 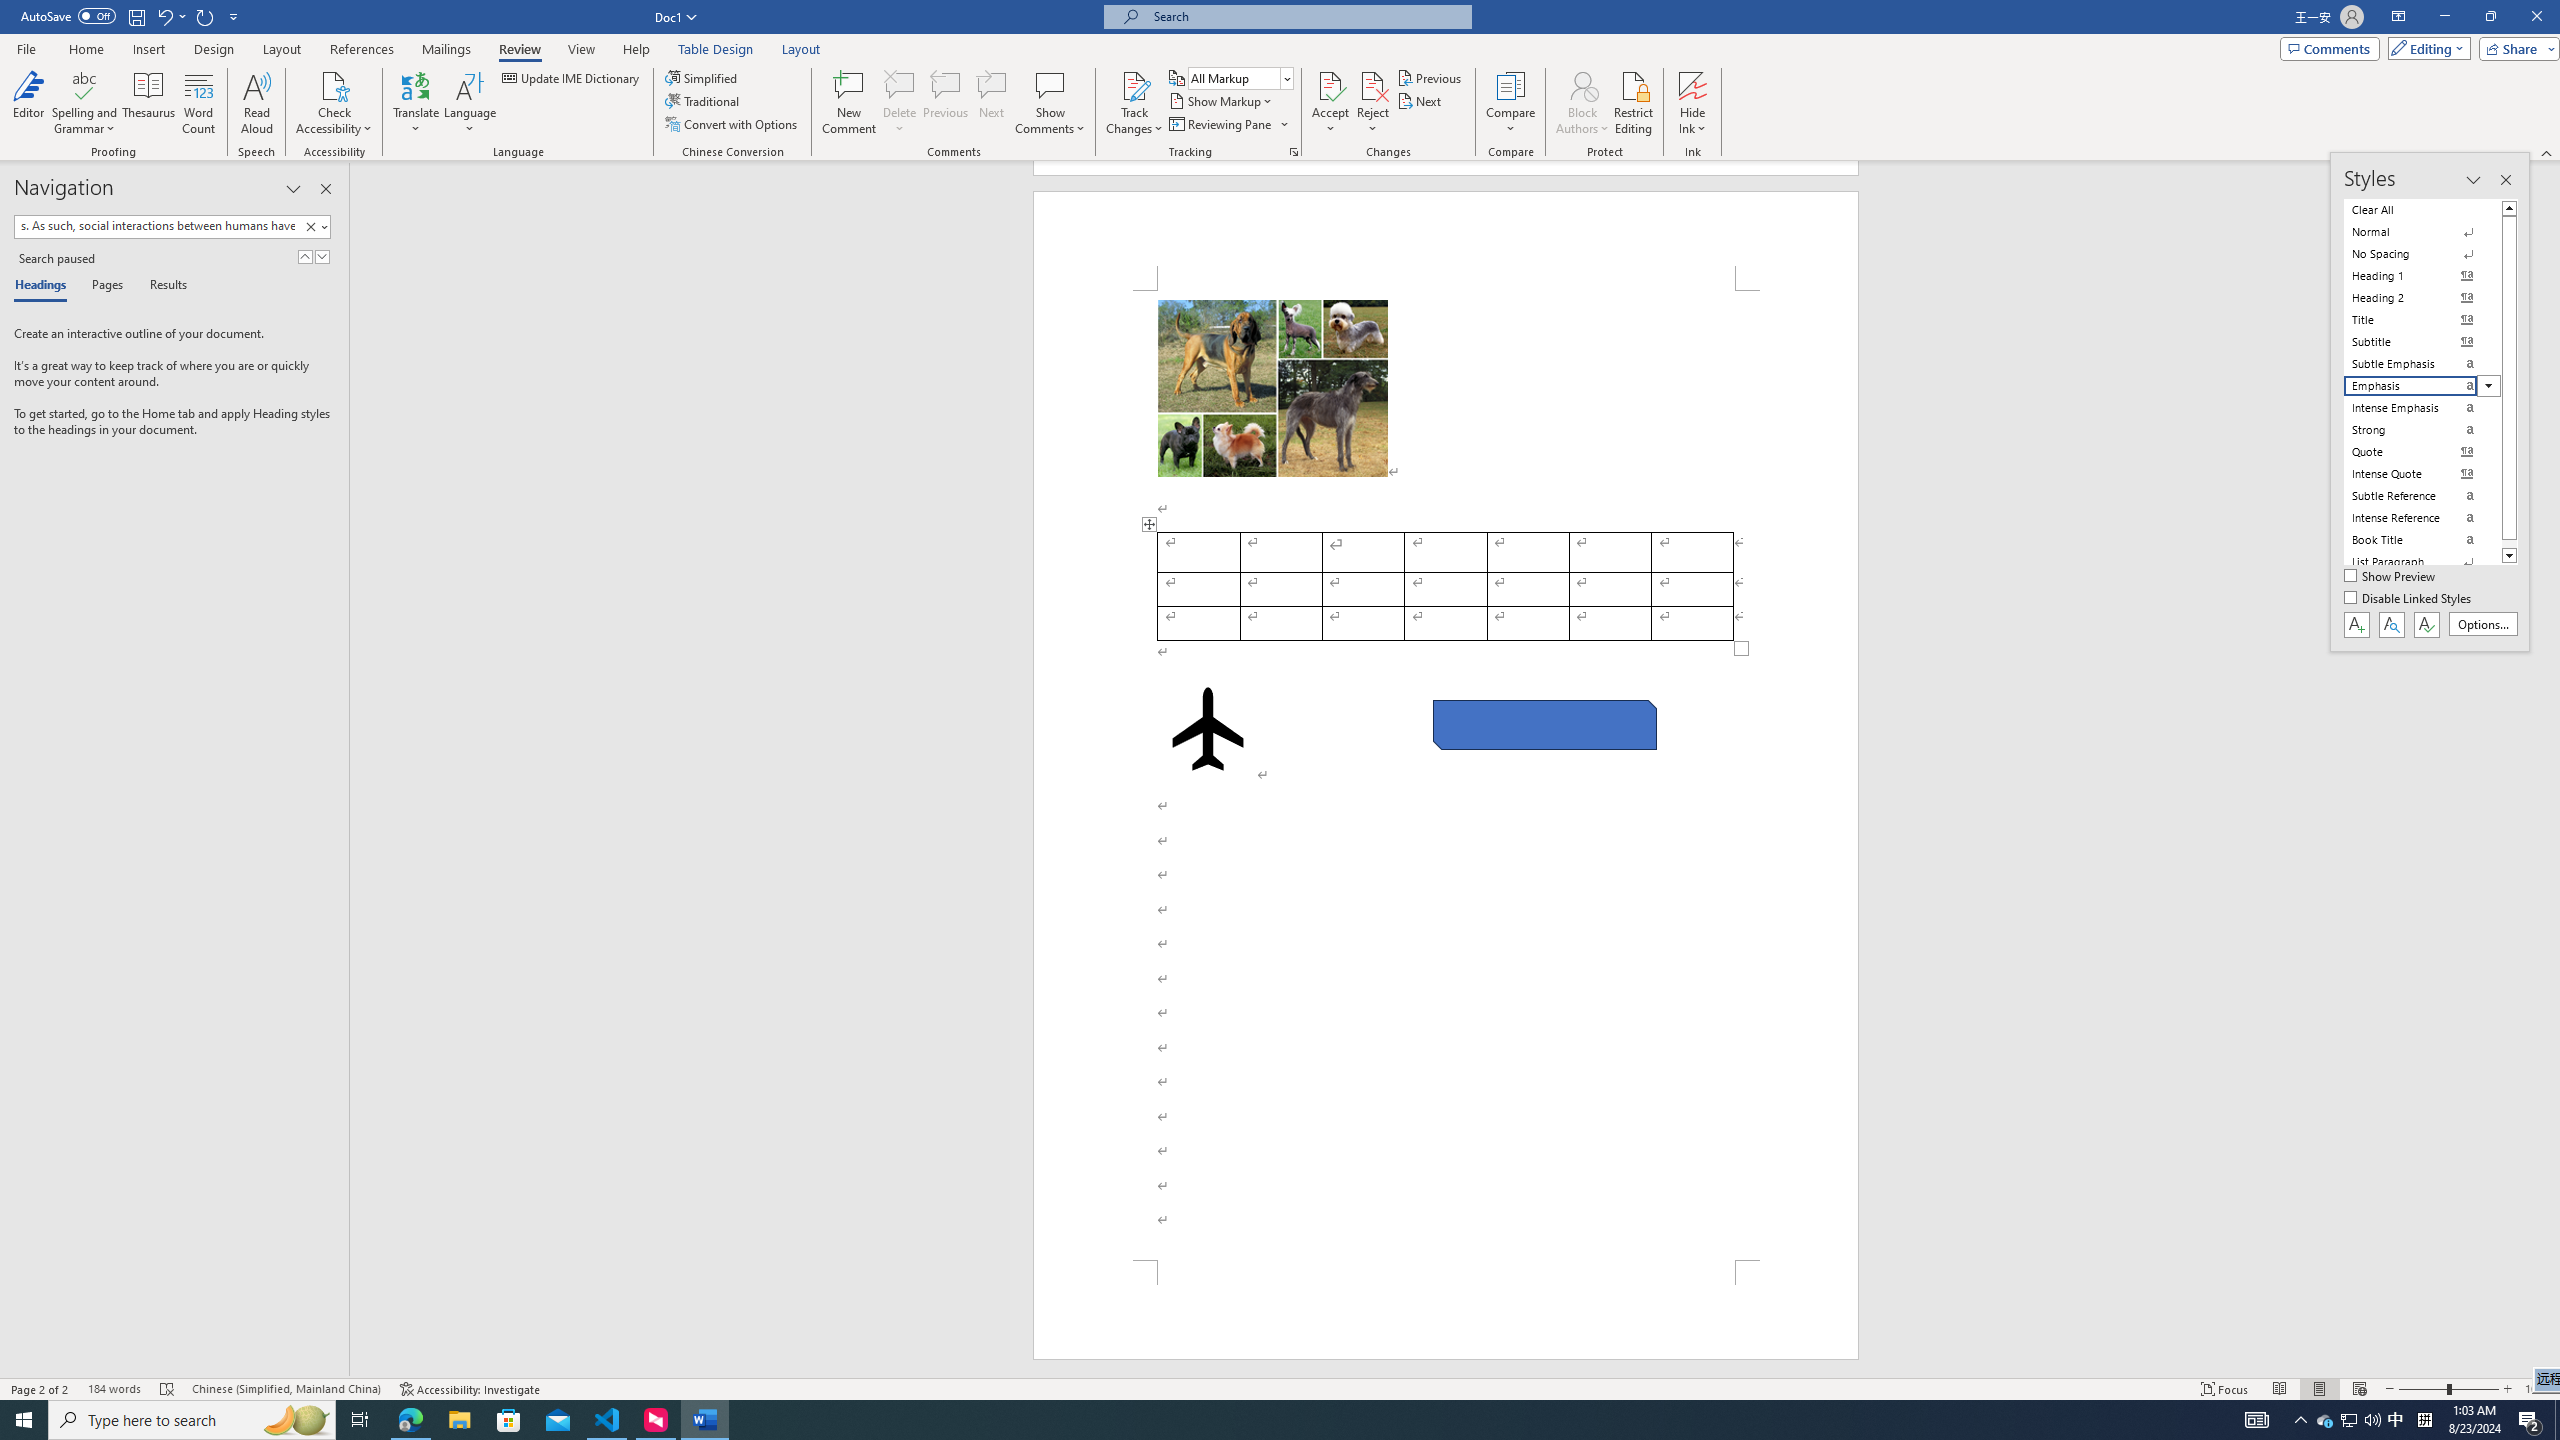 What do you see at coordinates (1240, 78) in the screenshot?
I see `Display for Review` at bounding box center [1240, 78].